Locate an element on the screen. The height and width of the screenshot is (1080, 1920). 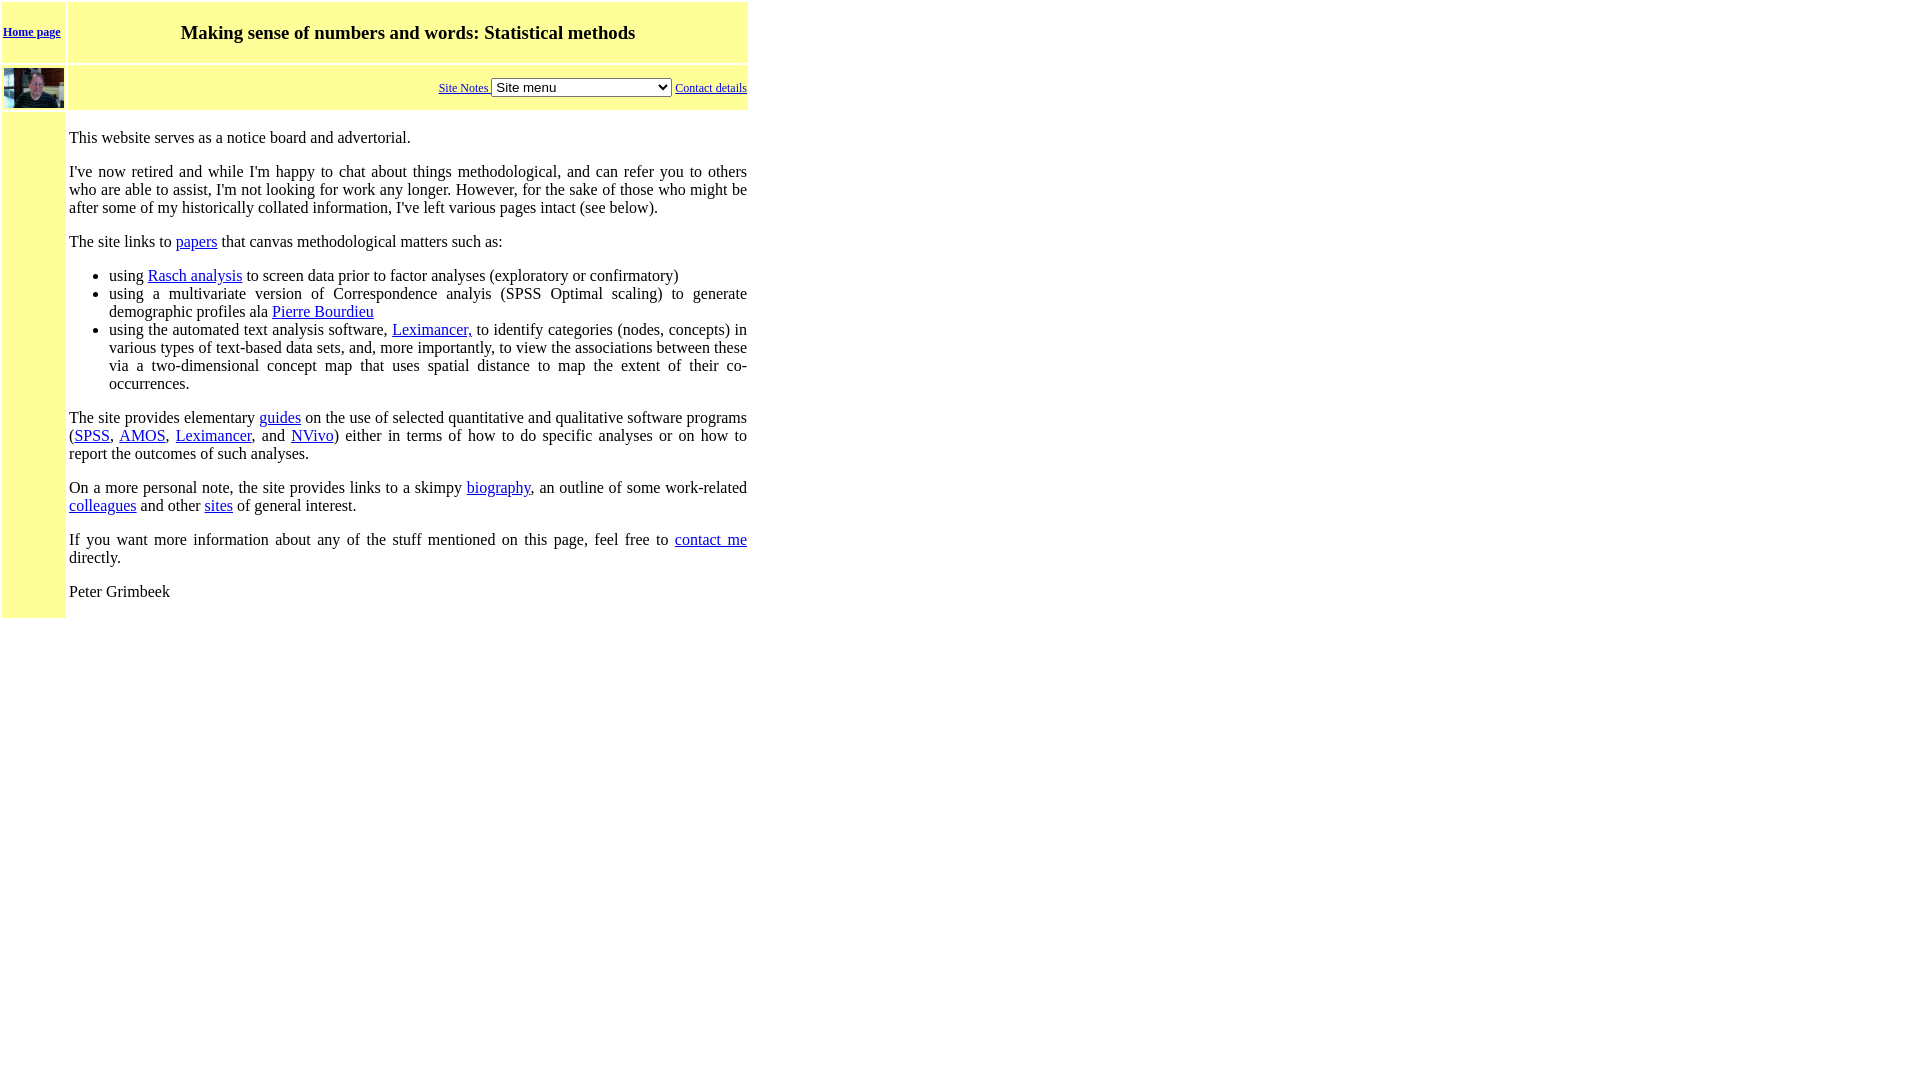
AMOS is located at coordinates (142, 436).